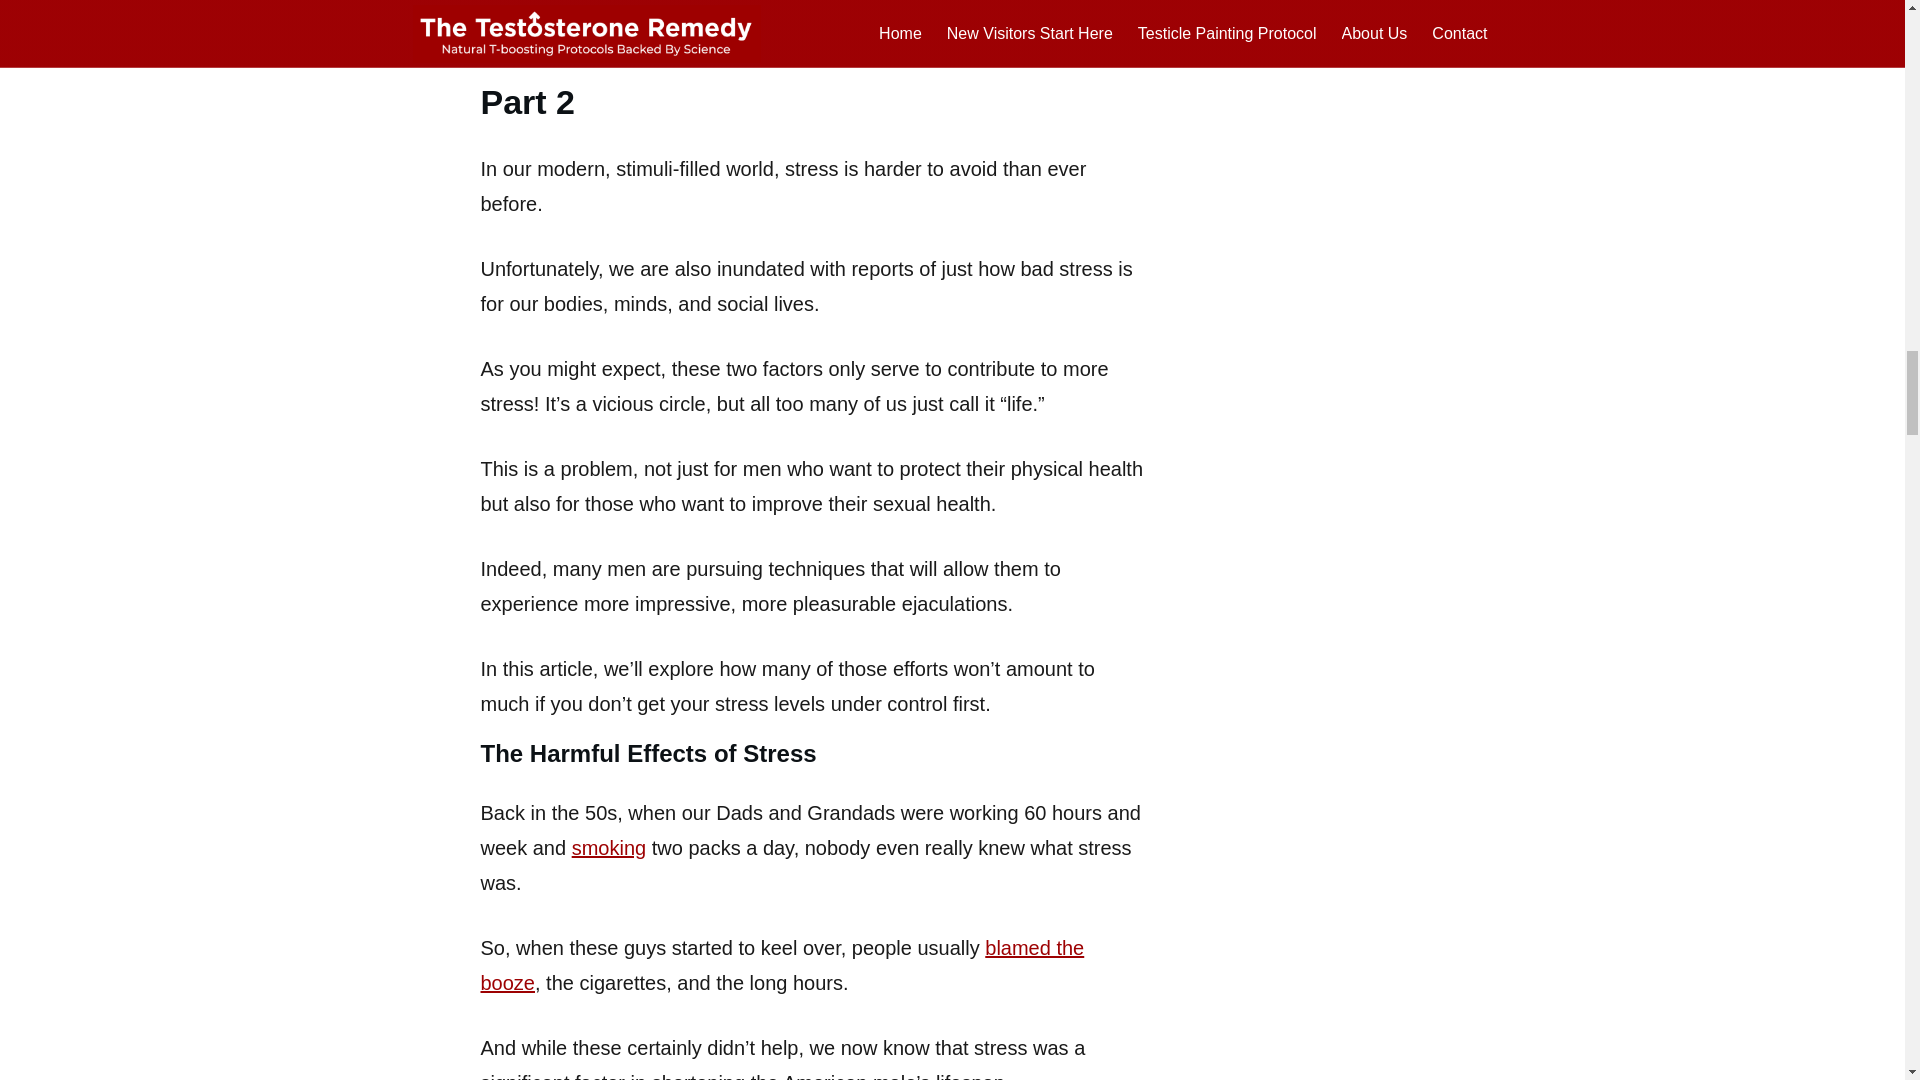 The width and height of the screenshot is (1920, 1080). Describe the element at coordinates (782, 965) in the screenshot. I see `blamed the booze` at that location.